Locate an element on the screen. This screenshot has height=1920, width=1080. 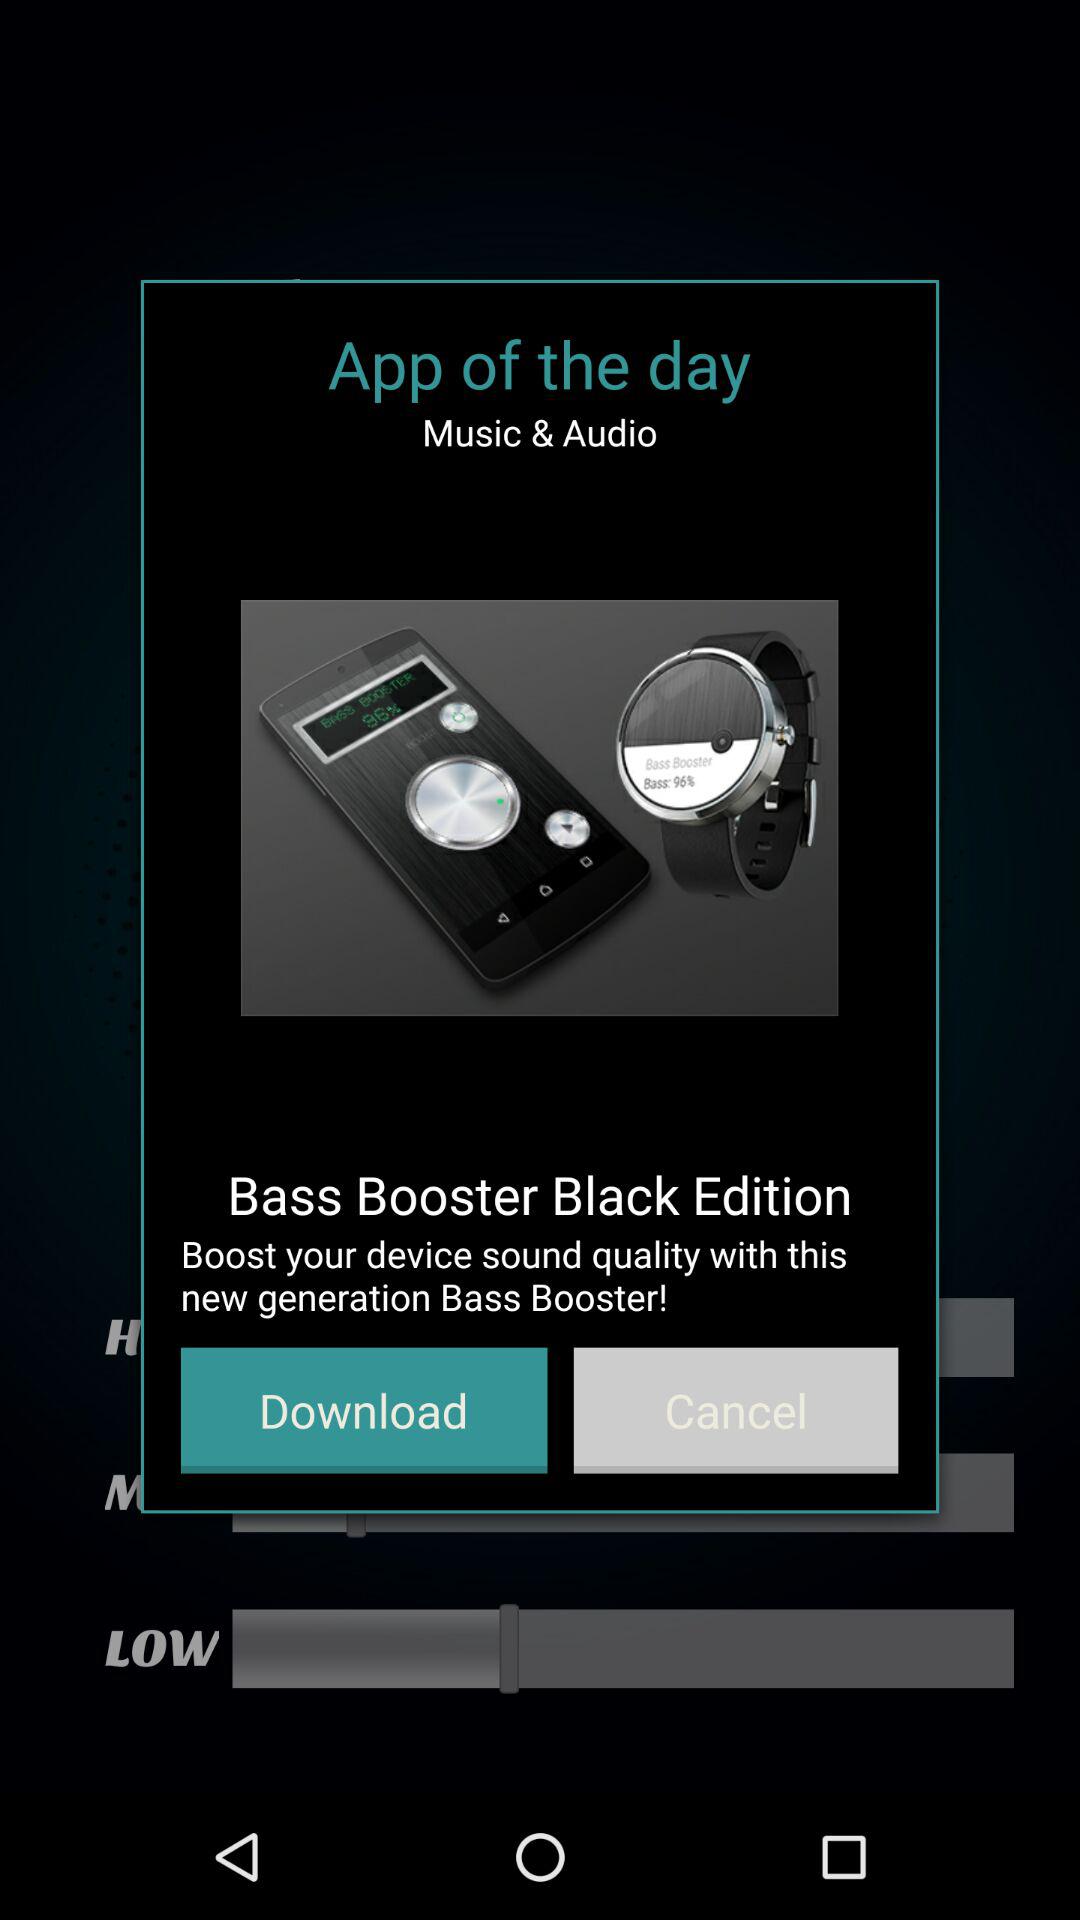
tap the item below music & audio app is located at coordinates (539, 808).